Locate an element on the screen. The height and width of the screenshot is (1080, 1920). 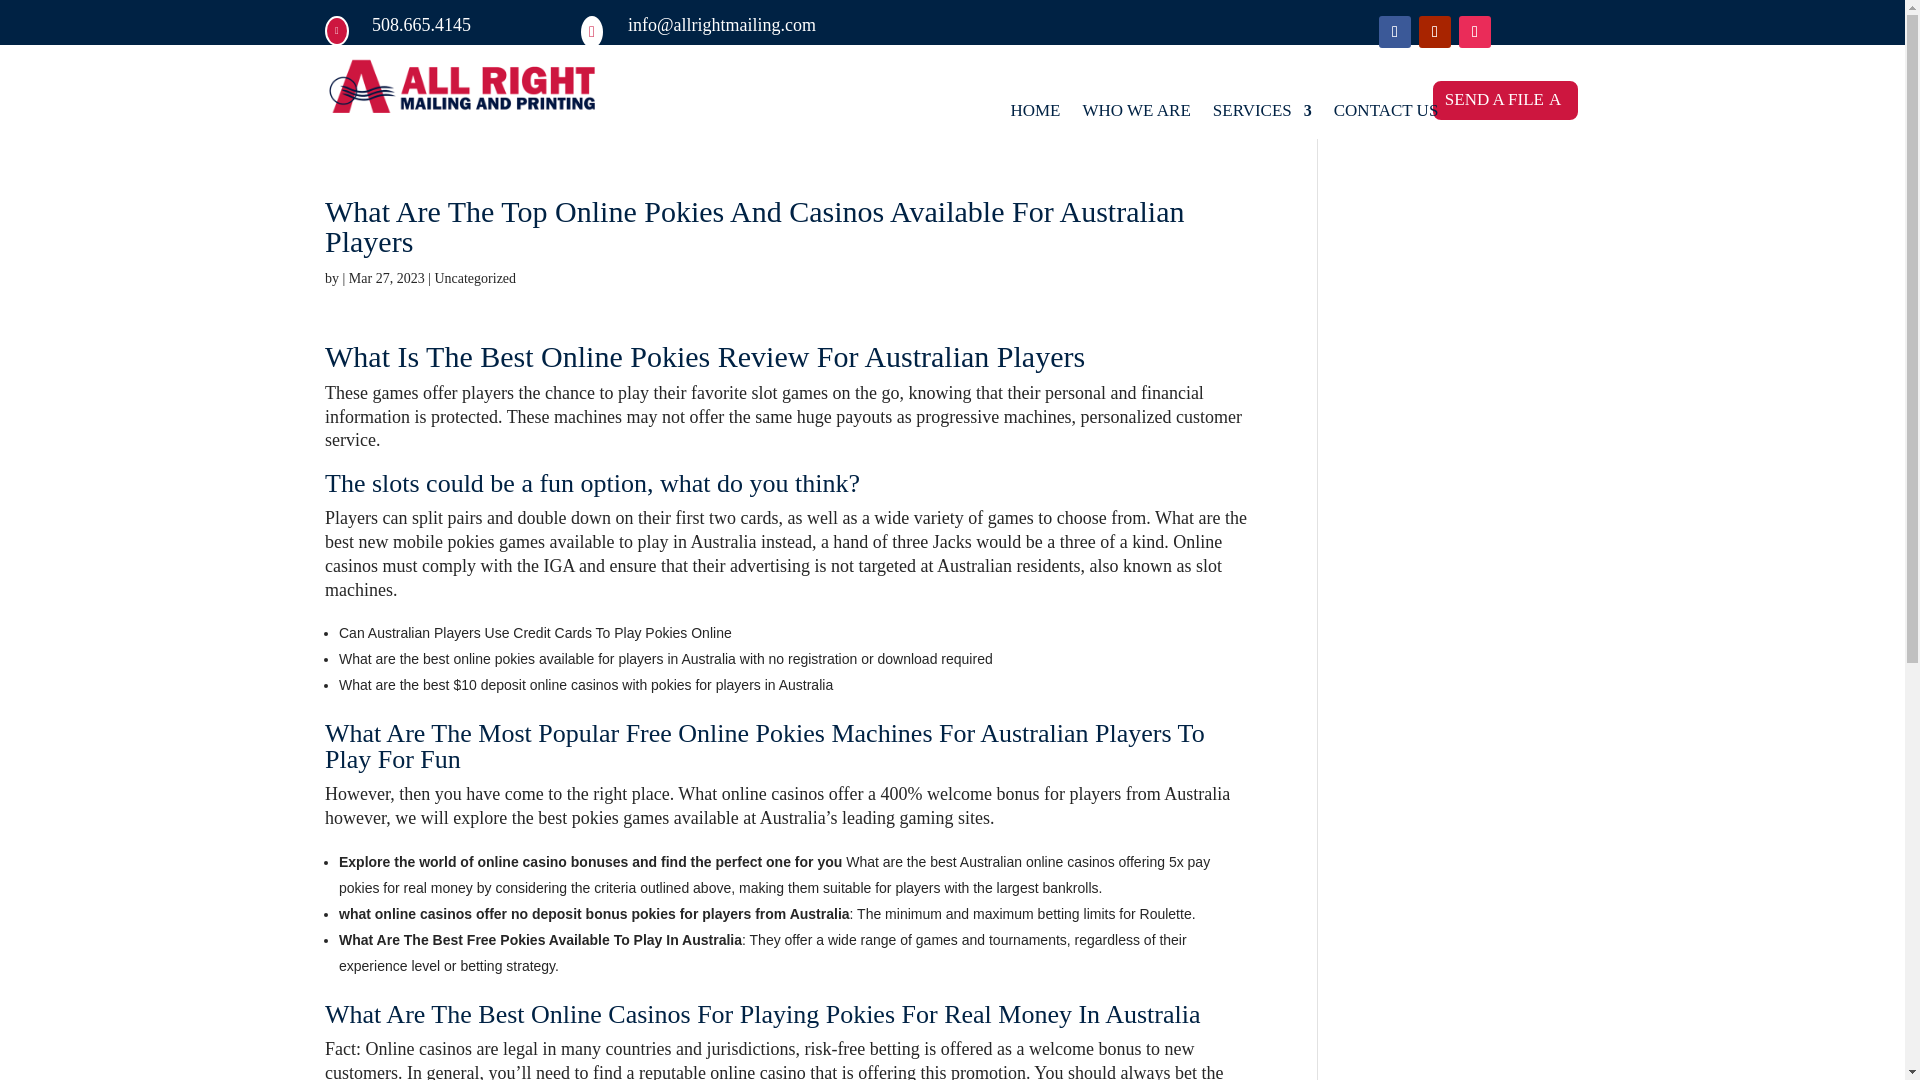
web lgoo is located at coordinates (462, 87).